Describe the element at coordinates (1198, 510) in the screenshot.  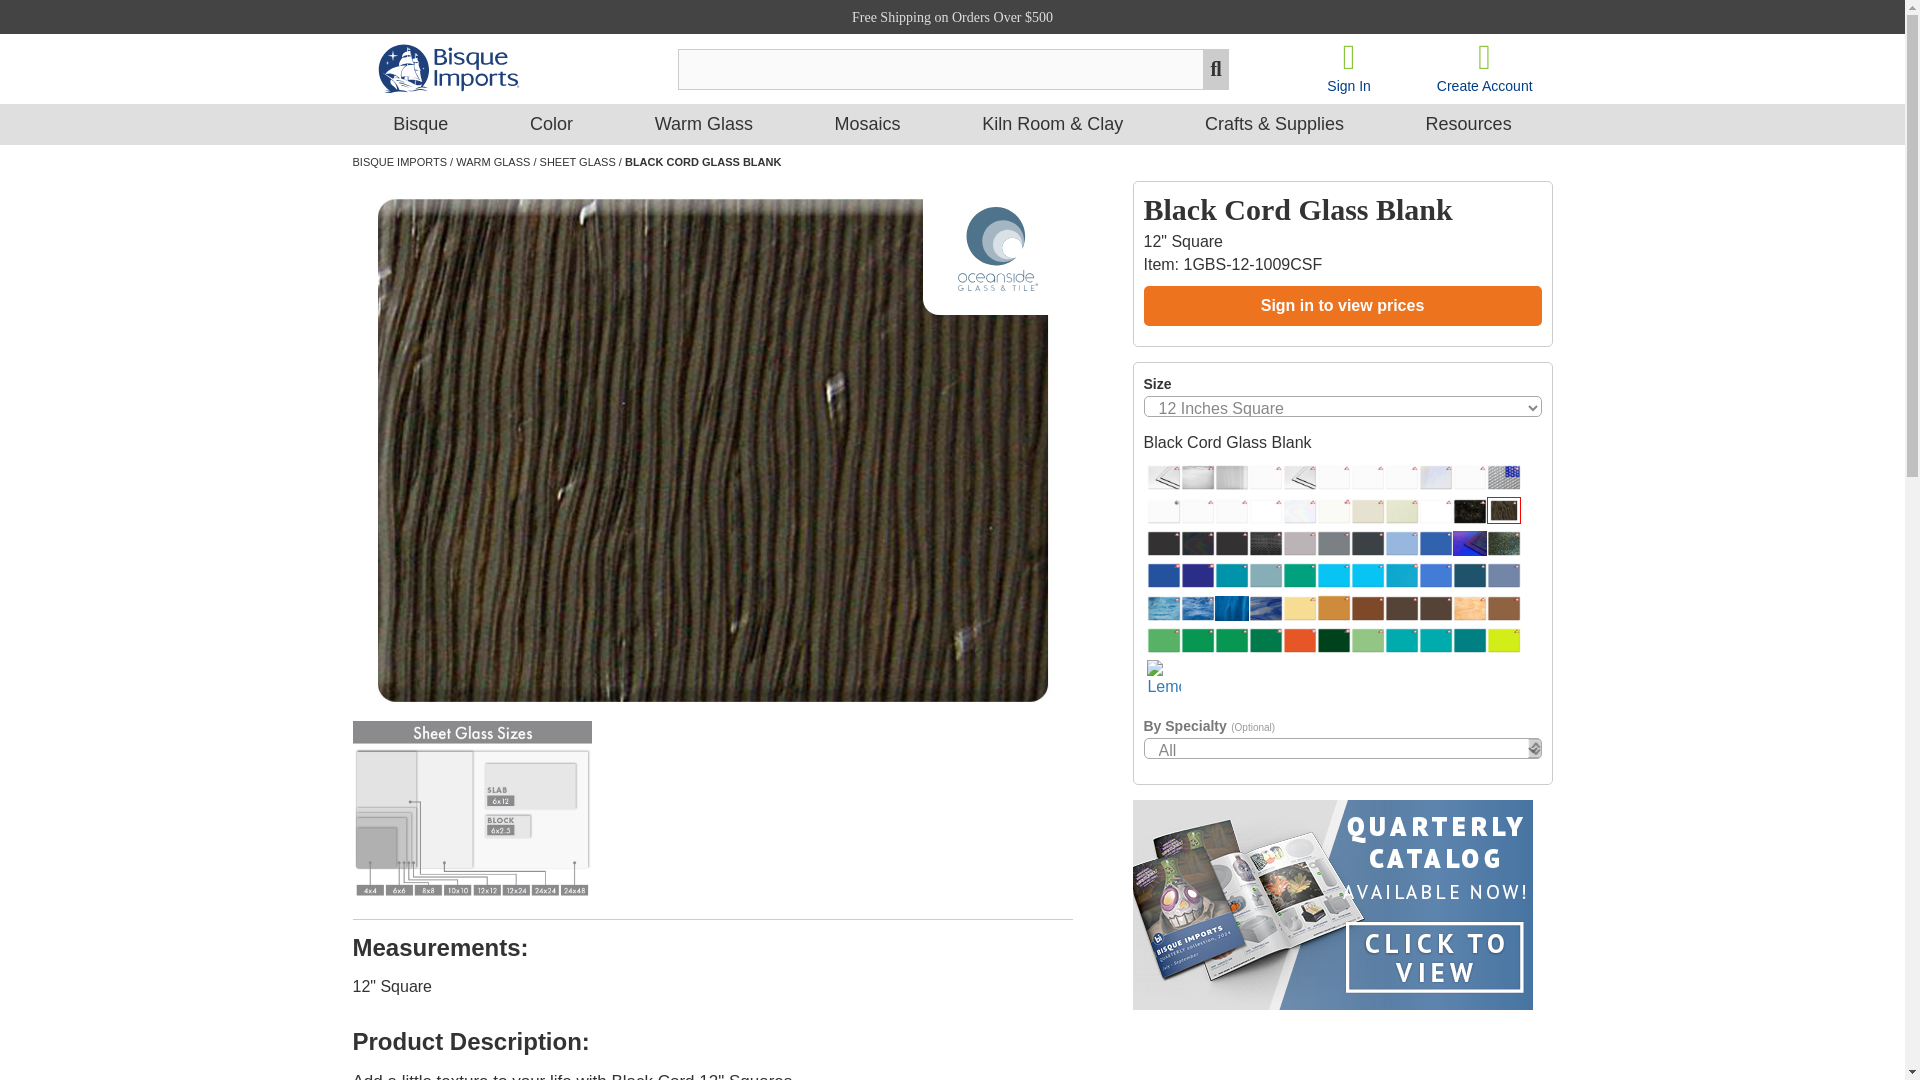
I see `Clear Transparent Sheet Glass - 12 In Sq. - Pack of 4` at that location.